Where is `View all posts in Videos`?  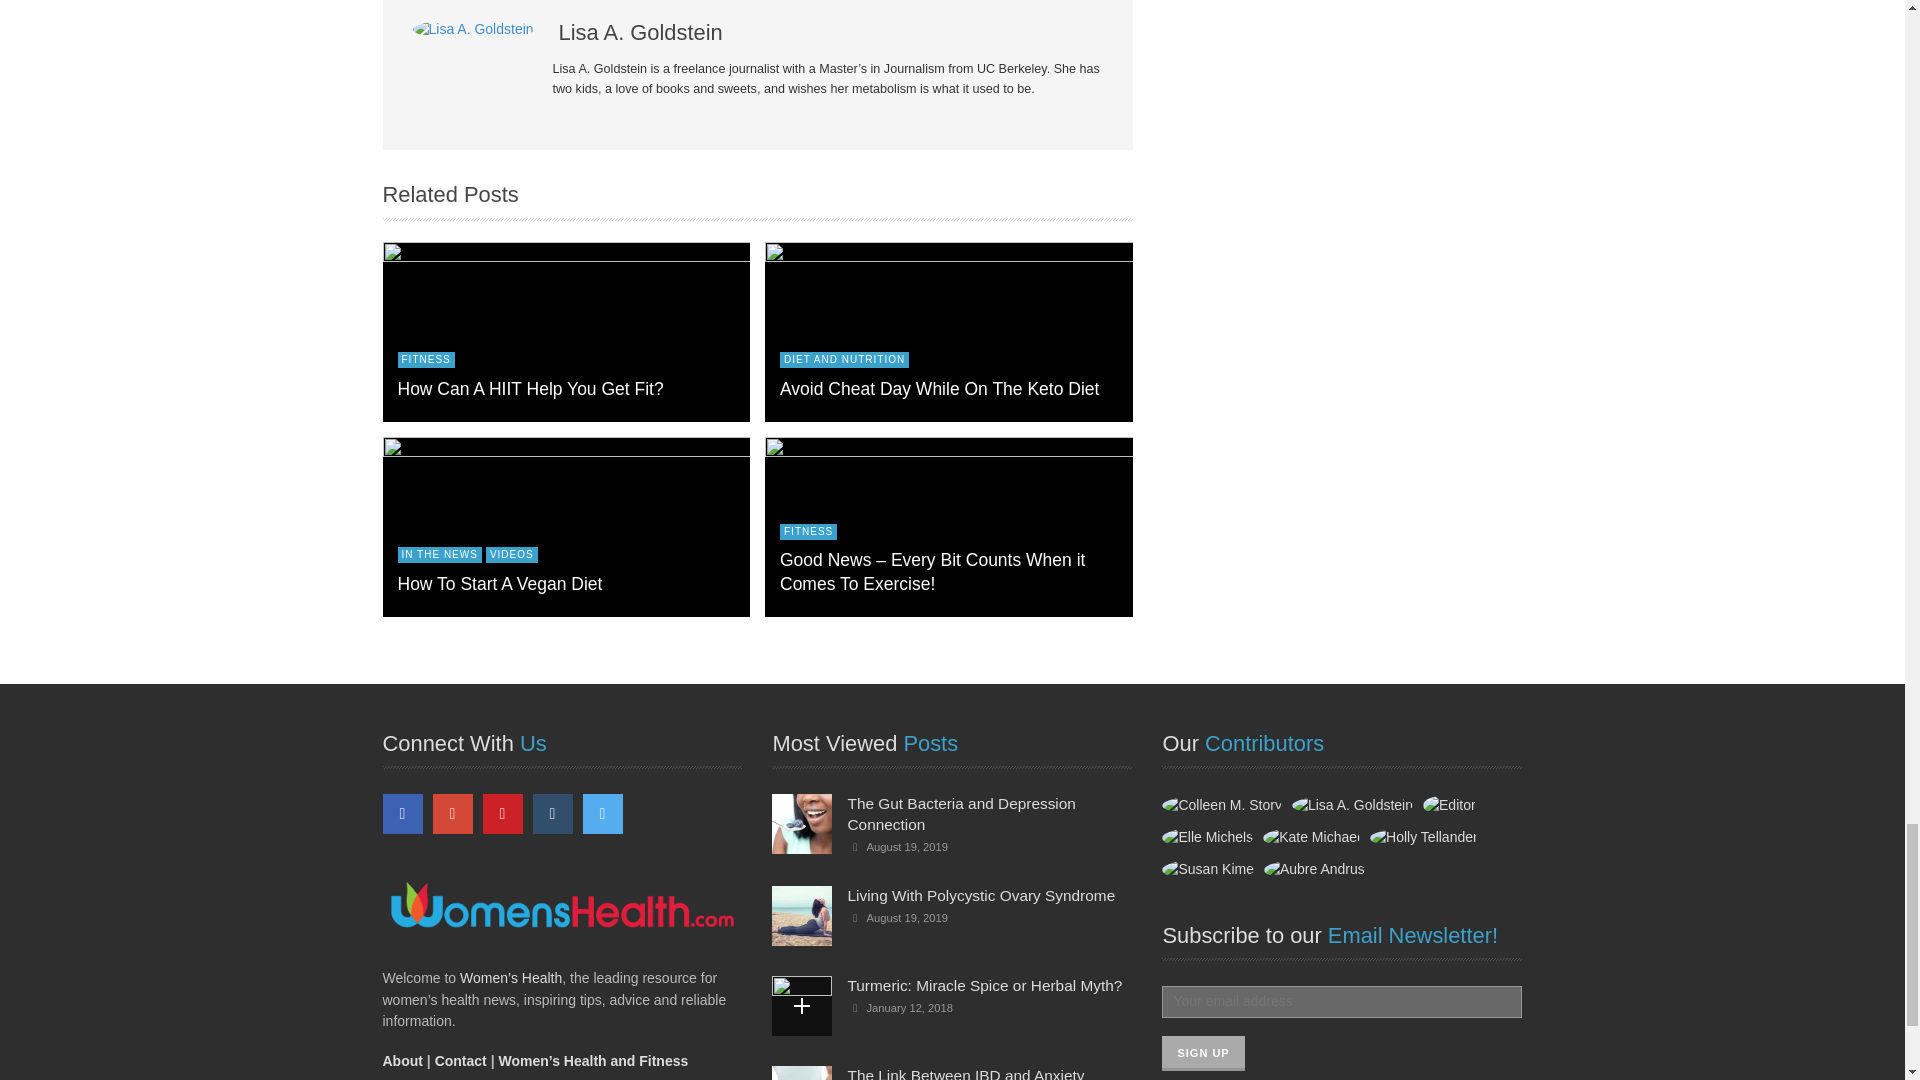 View all posts in Videos is located at coordinates (511, 554).